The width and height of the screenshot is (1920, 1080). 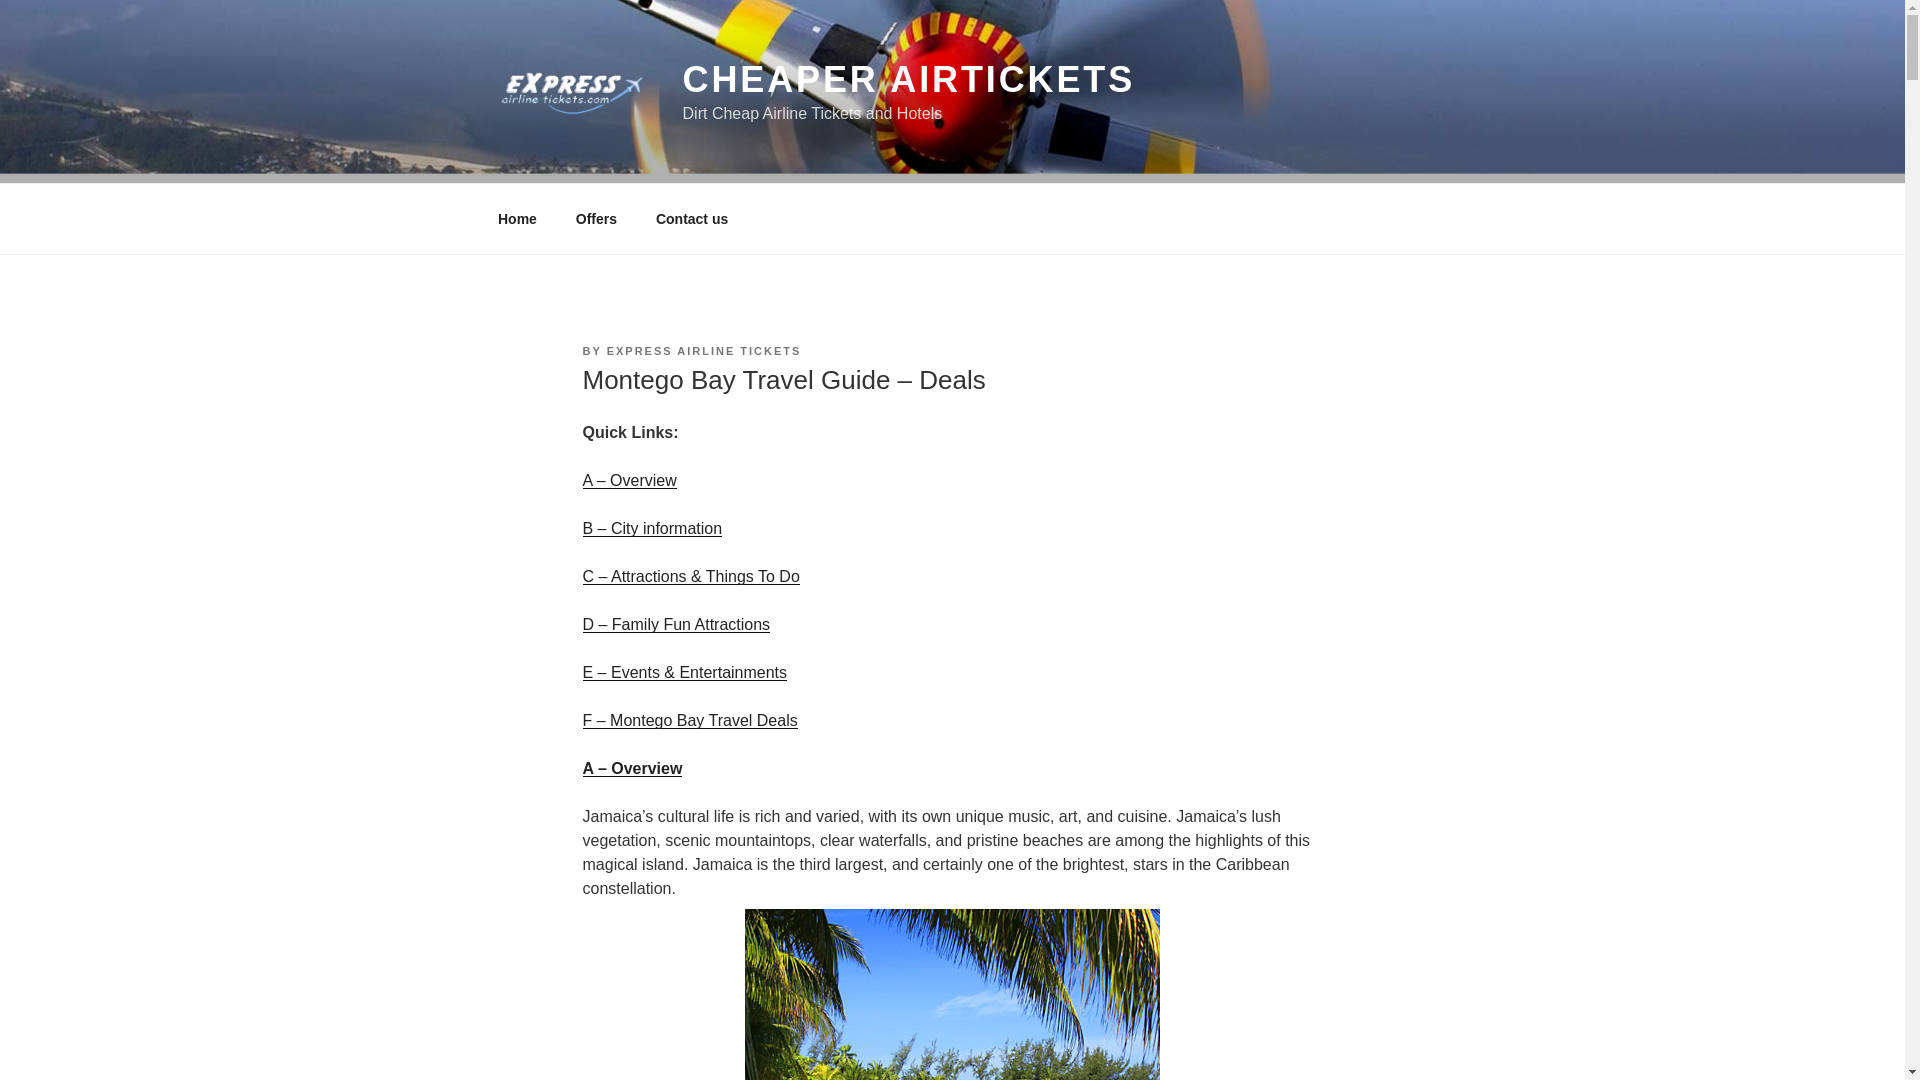 What do you see at coordinates (684, 672) in the screenshot?
I see `events and entertainments` at bounding box center [684, 672].